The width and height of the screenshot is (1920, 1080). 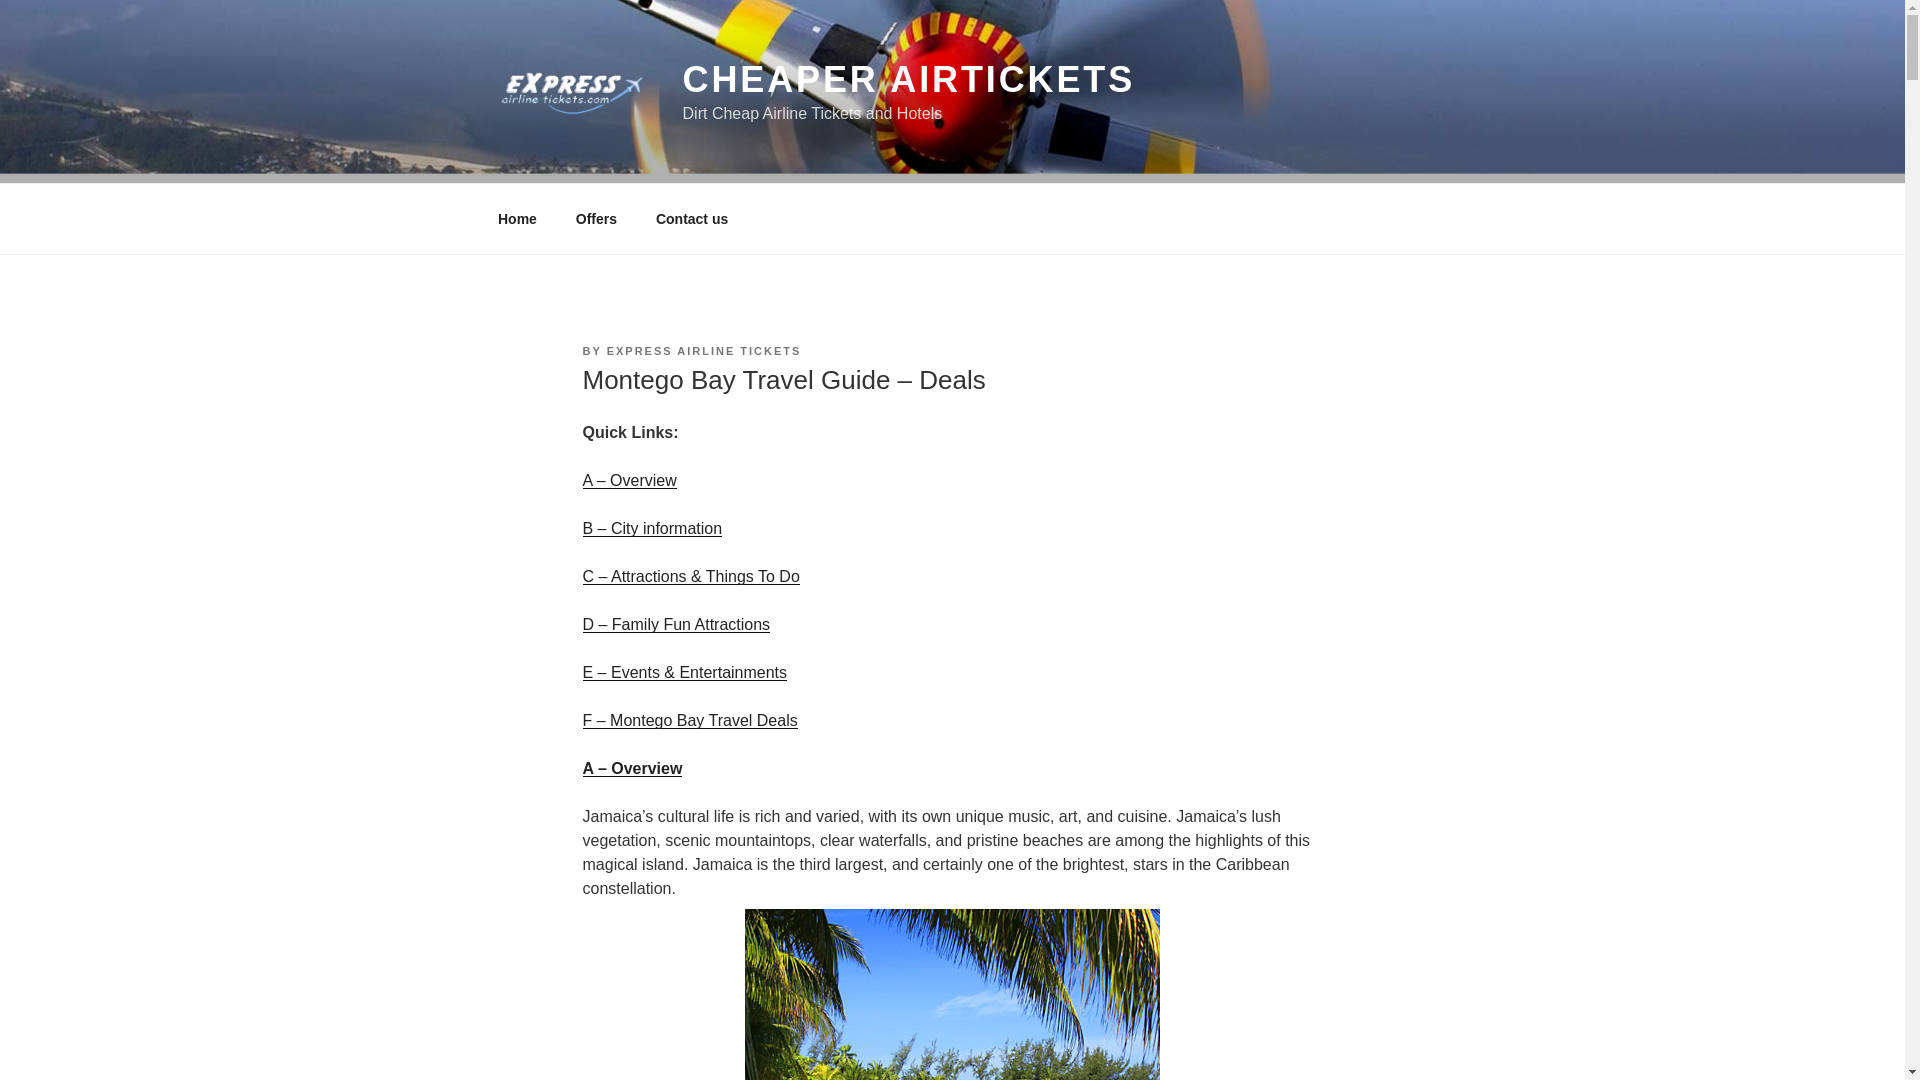 What do you see at coordinates (684, 672) in the screenshot?
I see `events and entertainments` at bounding box center [684, 672].